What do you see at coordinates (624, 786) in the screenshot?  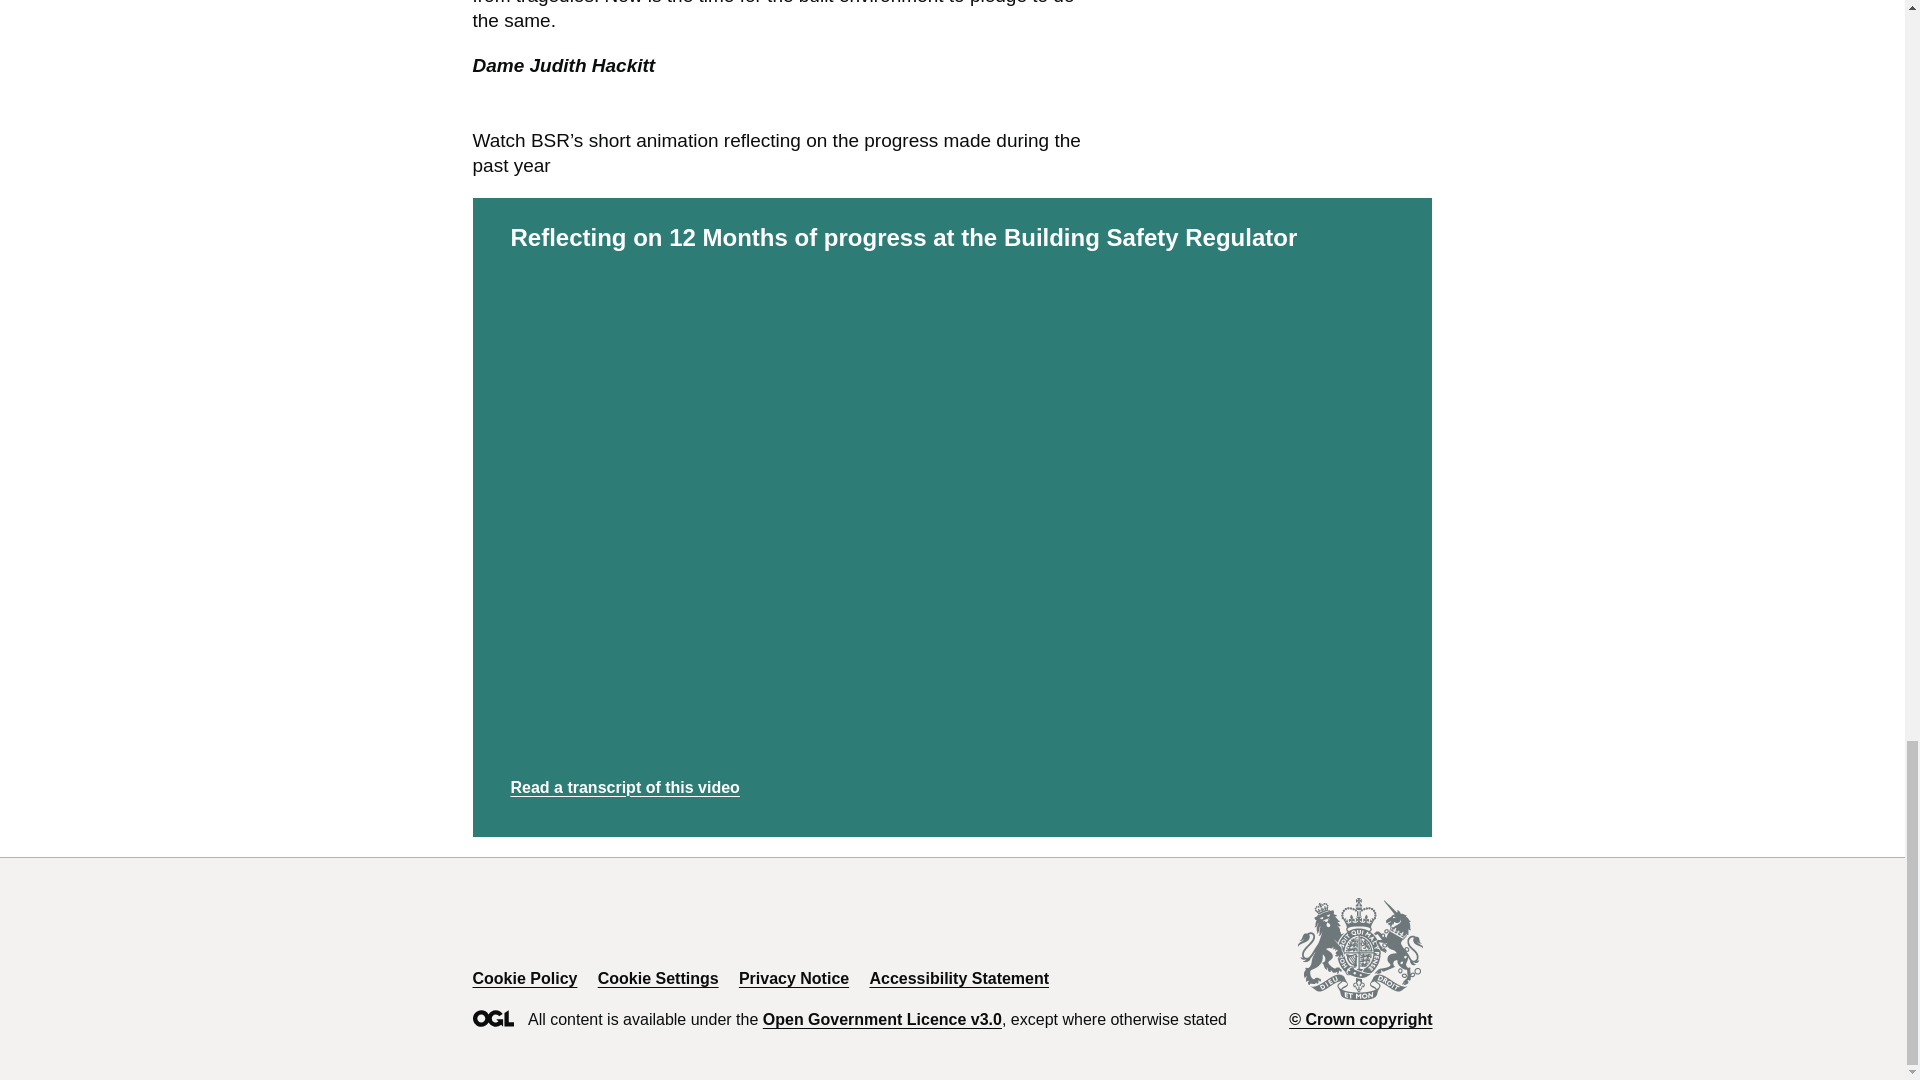 I see `Read a transcript of this video` at bounding box center [624, 786].